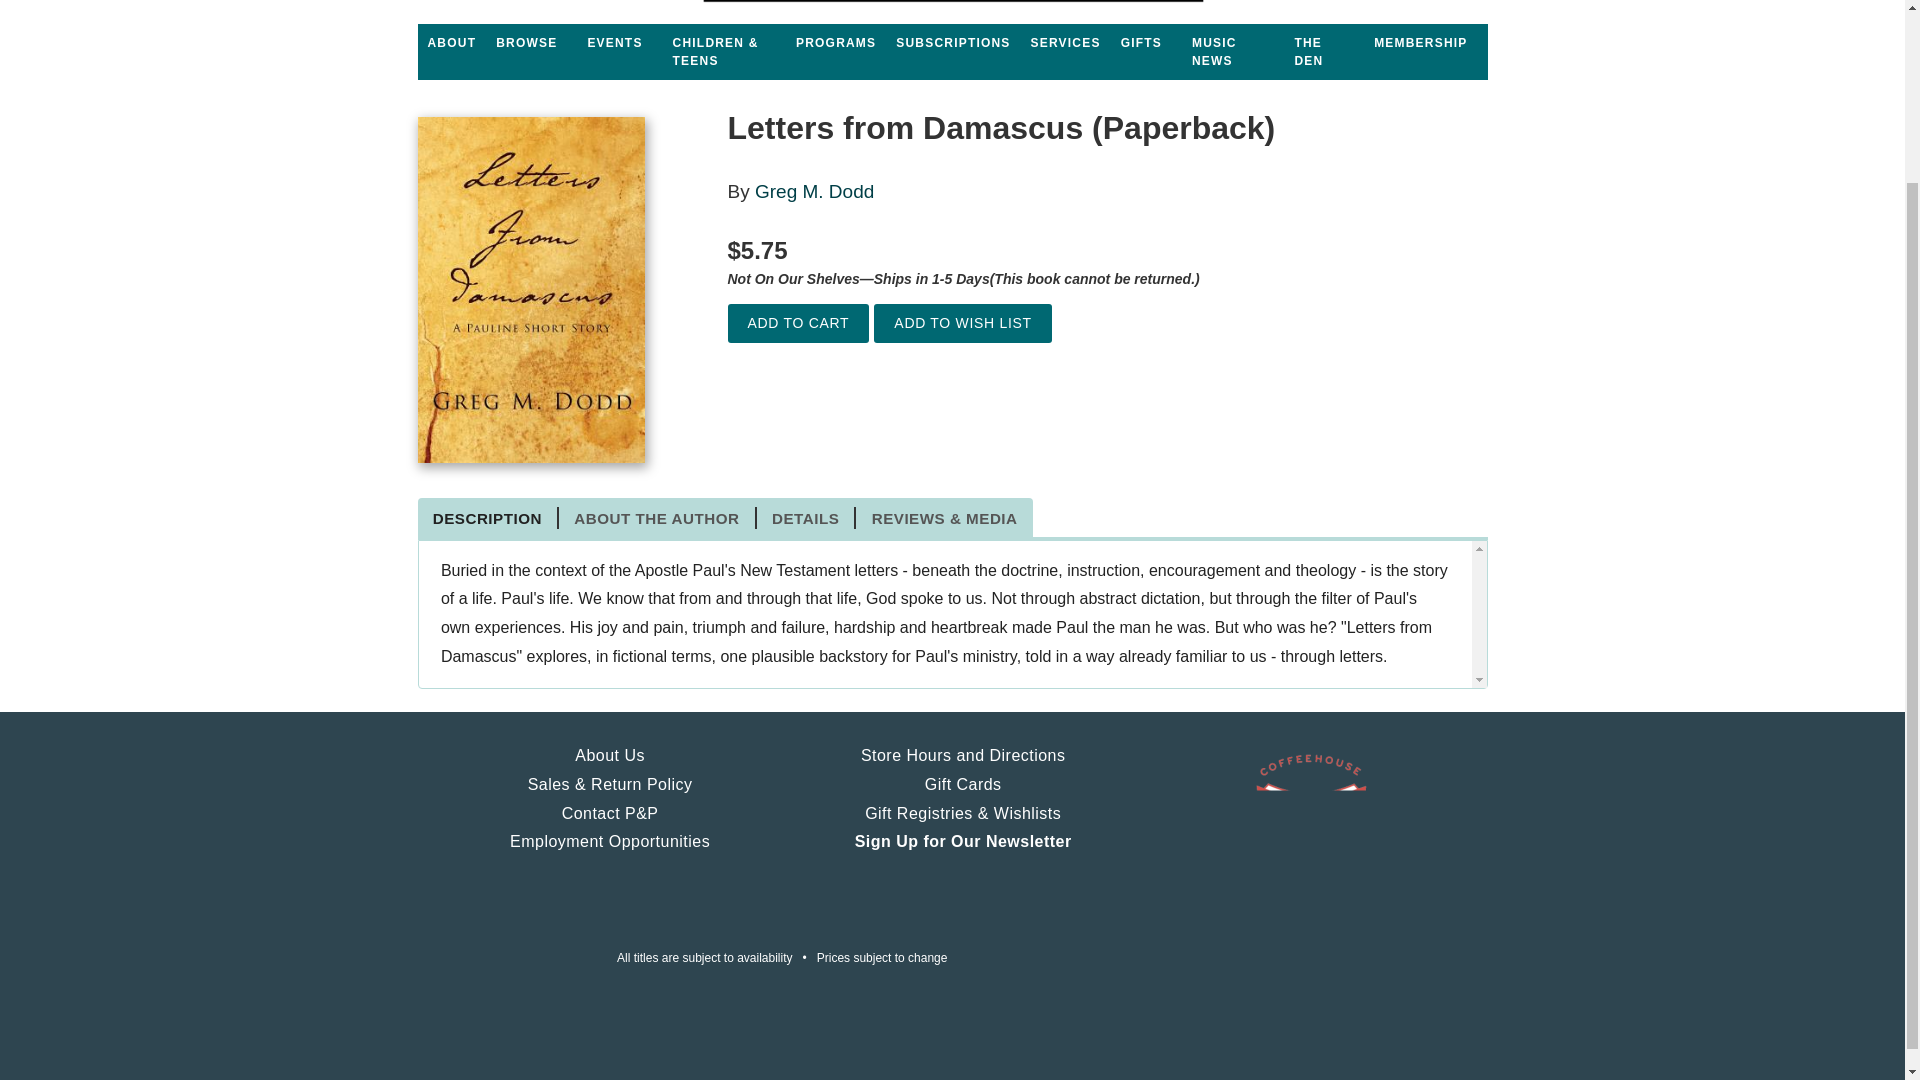 This screenshot has height=1080, width=1920. What do you see at coordinates (614, 42) in the screenshot?
I see `EVENTS` at bounding box center [614, 42].